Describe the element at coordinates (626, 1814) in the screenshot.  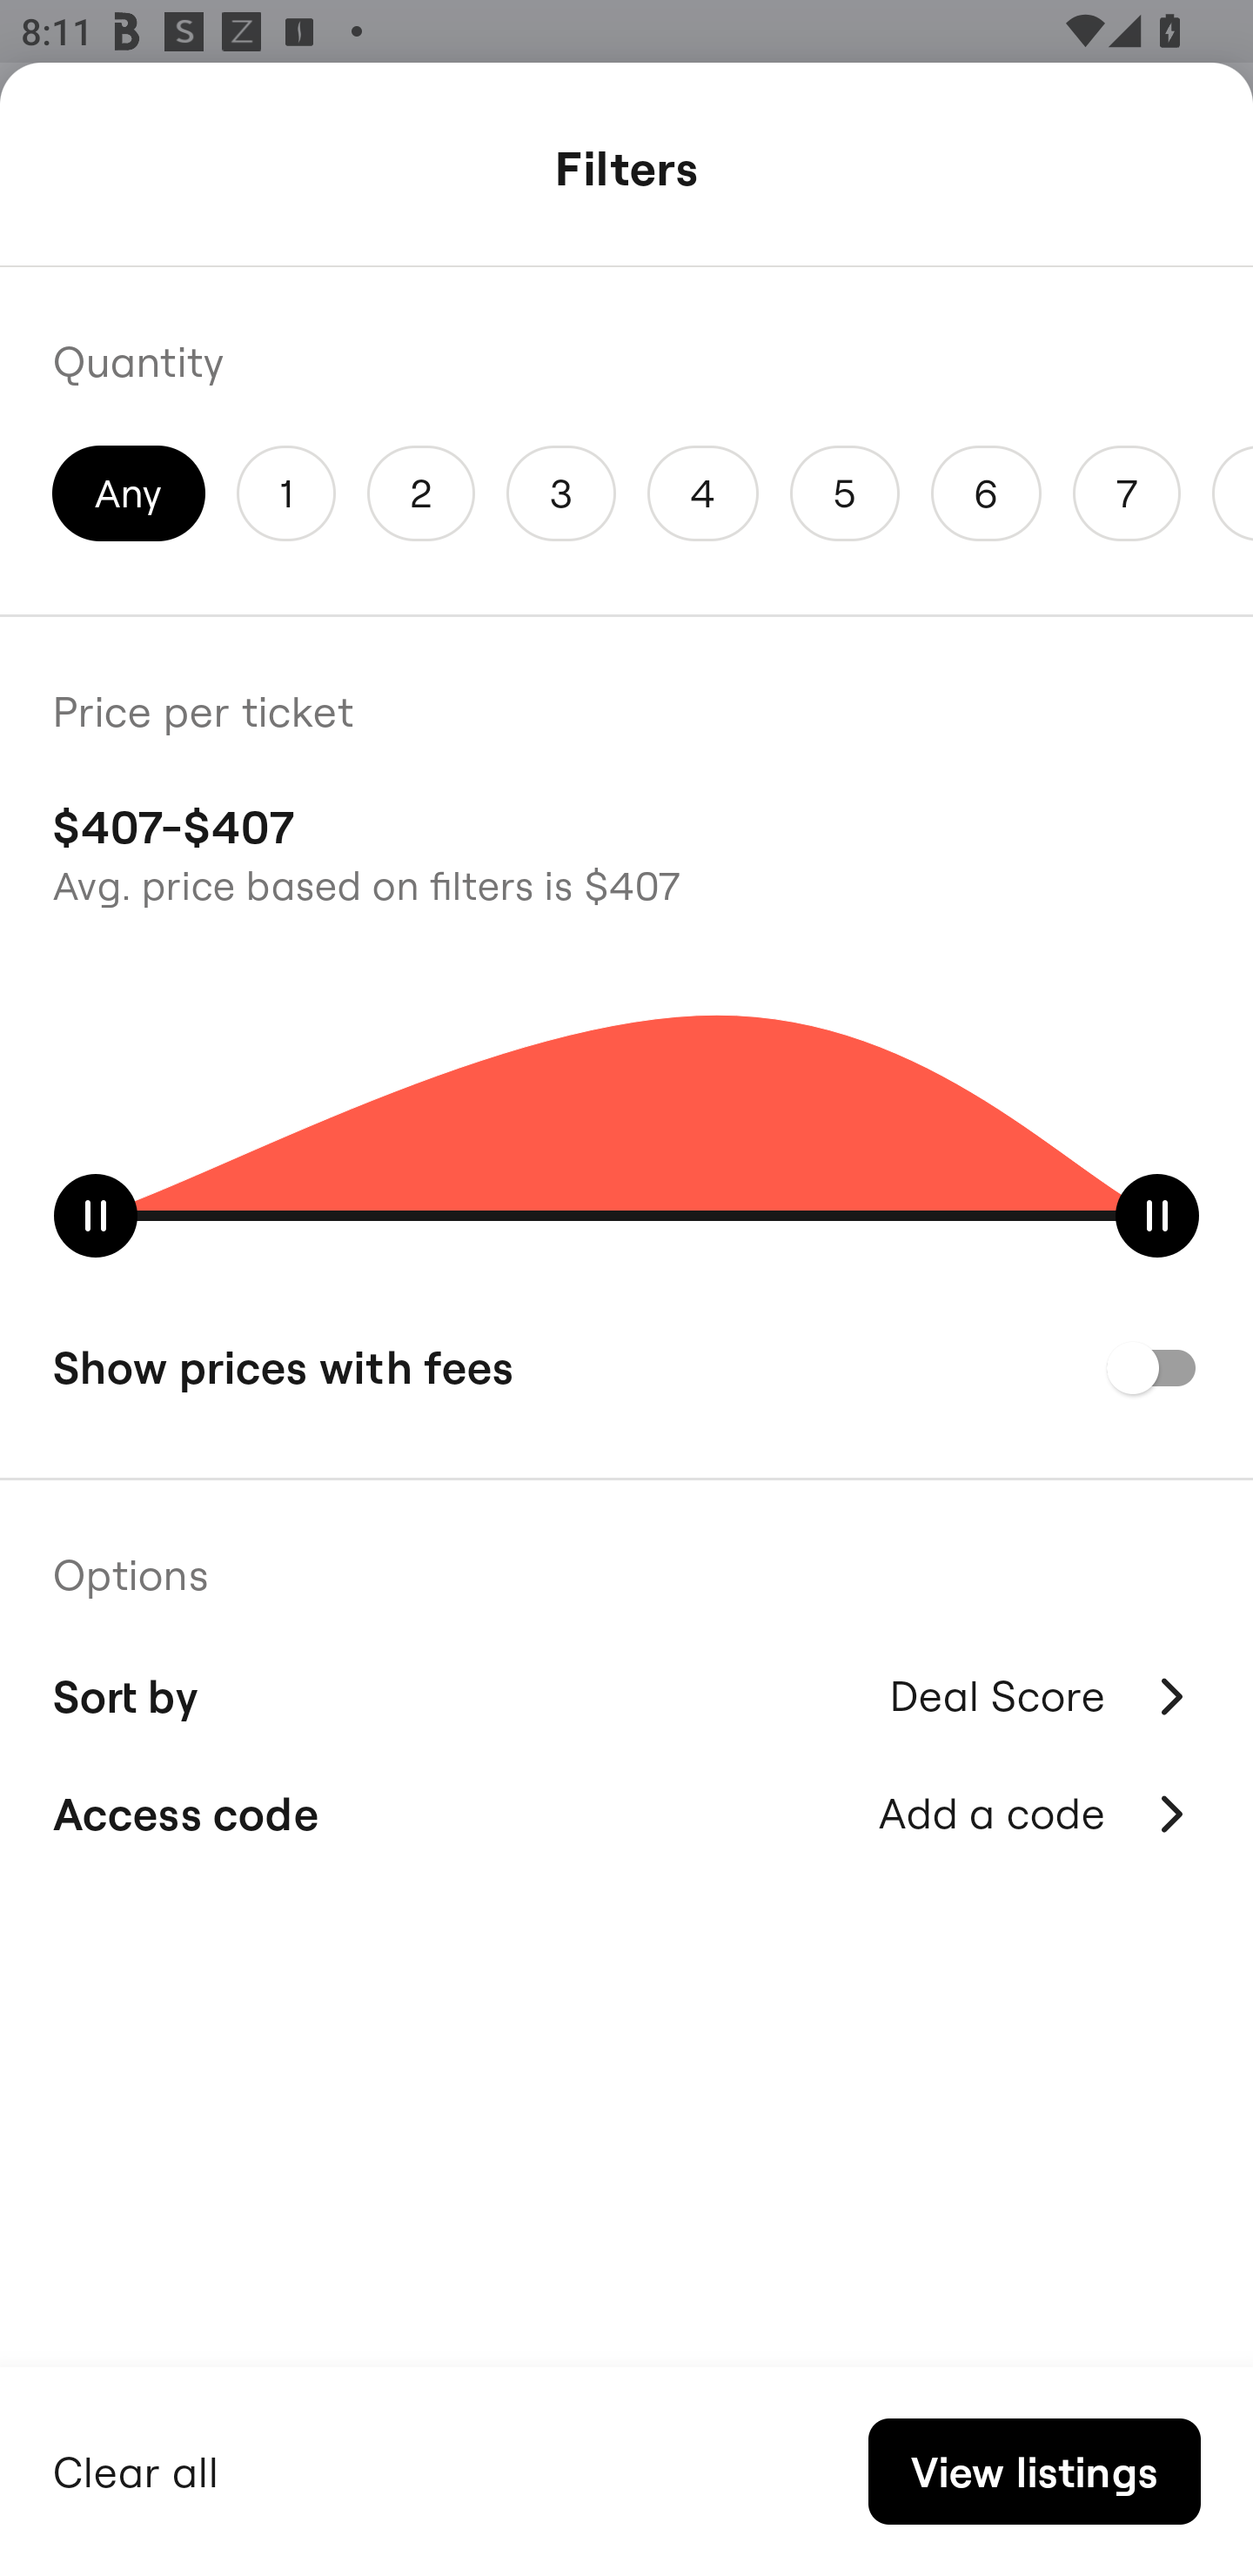
I see `Access code Add a code` at that location.